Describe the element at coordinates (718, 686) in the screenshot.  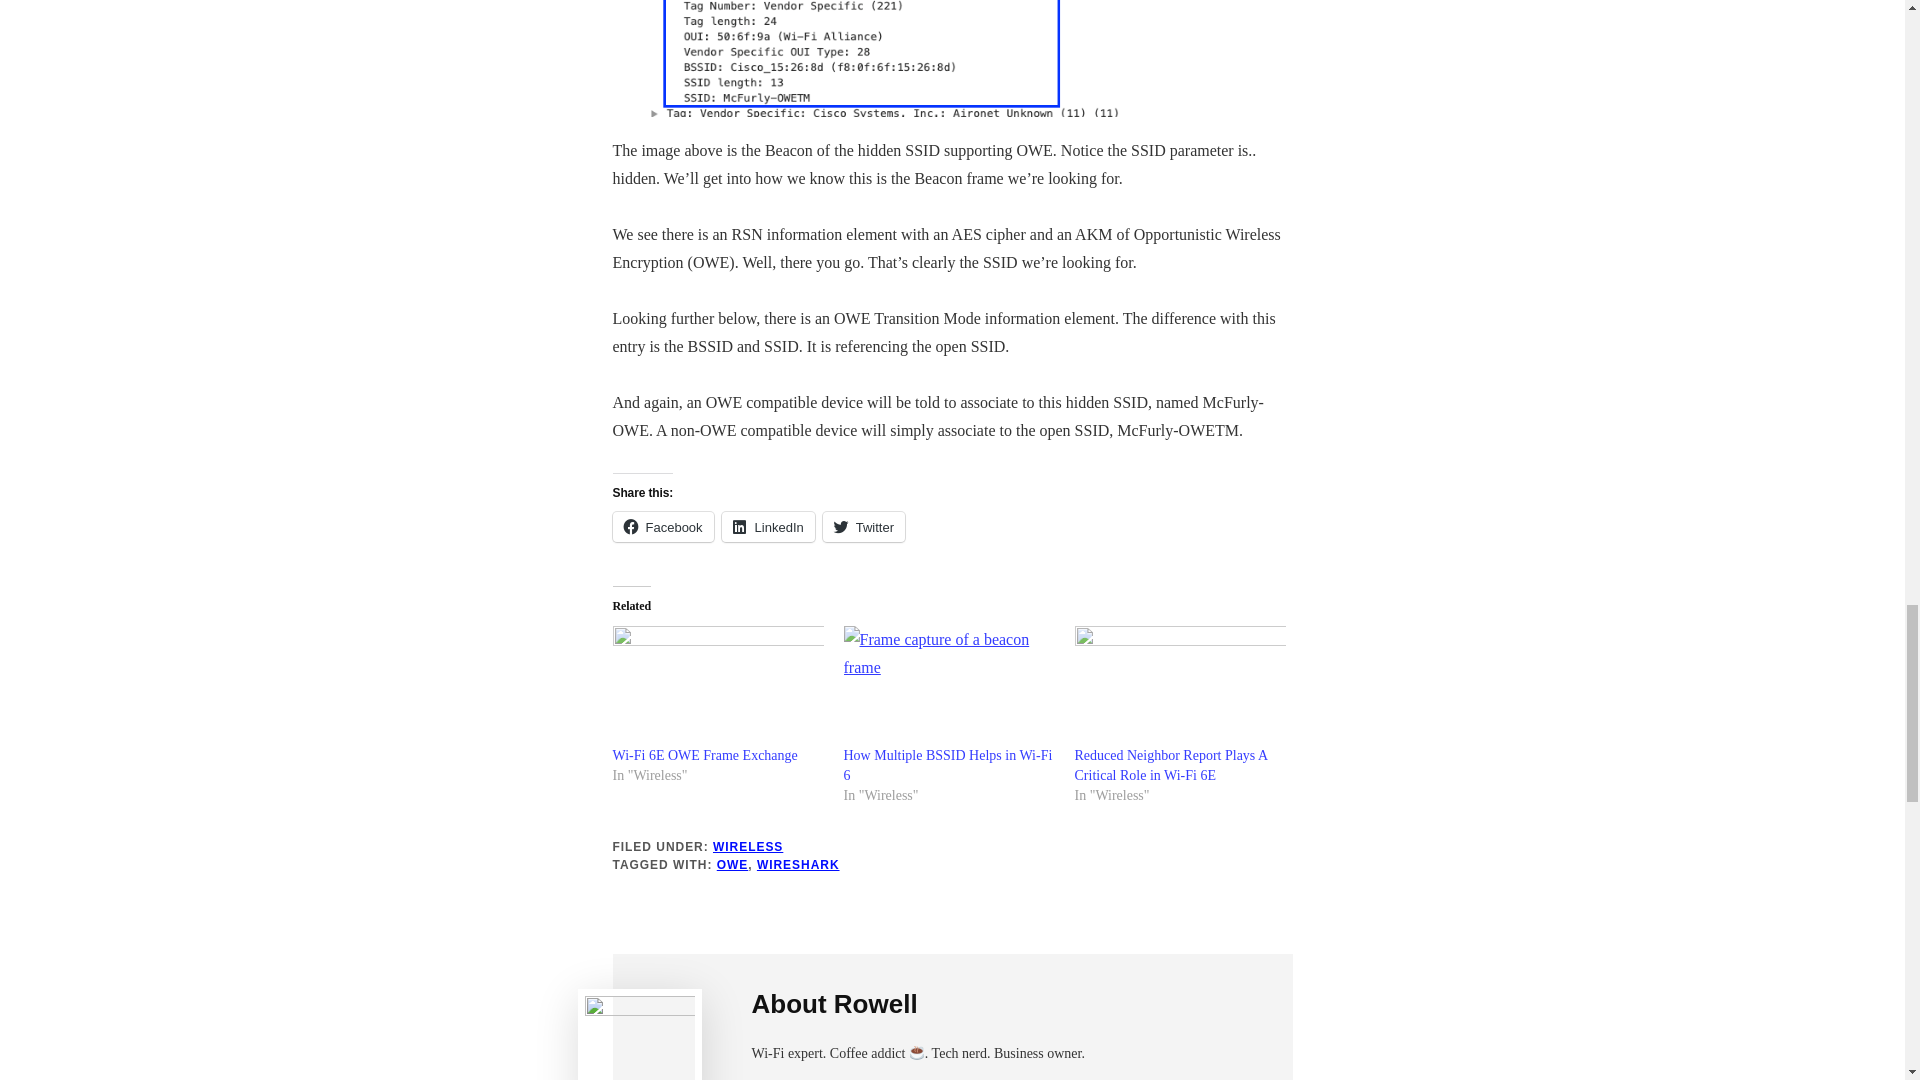
I see `Wi-Fi 6E OWE Frame Exchange` at that location.